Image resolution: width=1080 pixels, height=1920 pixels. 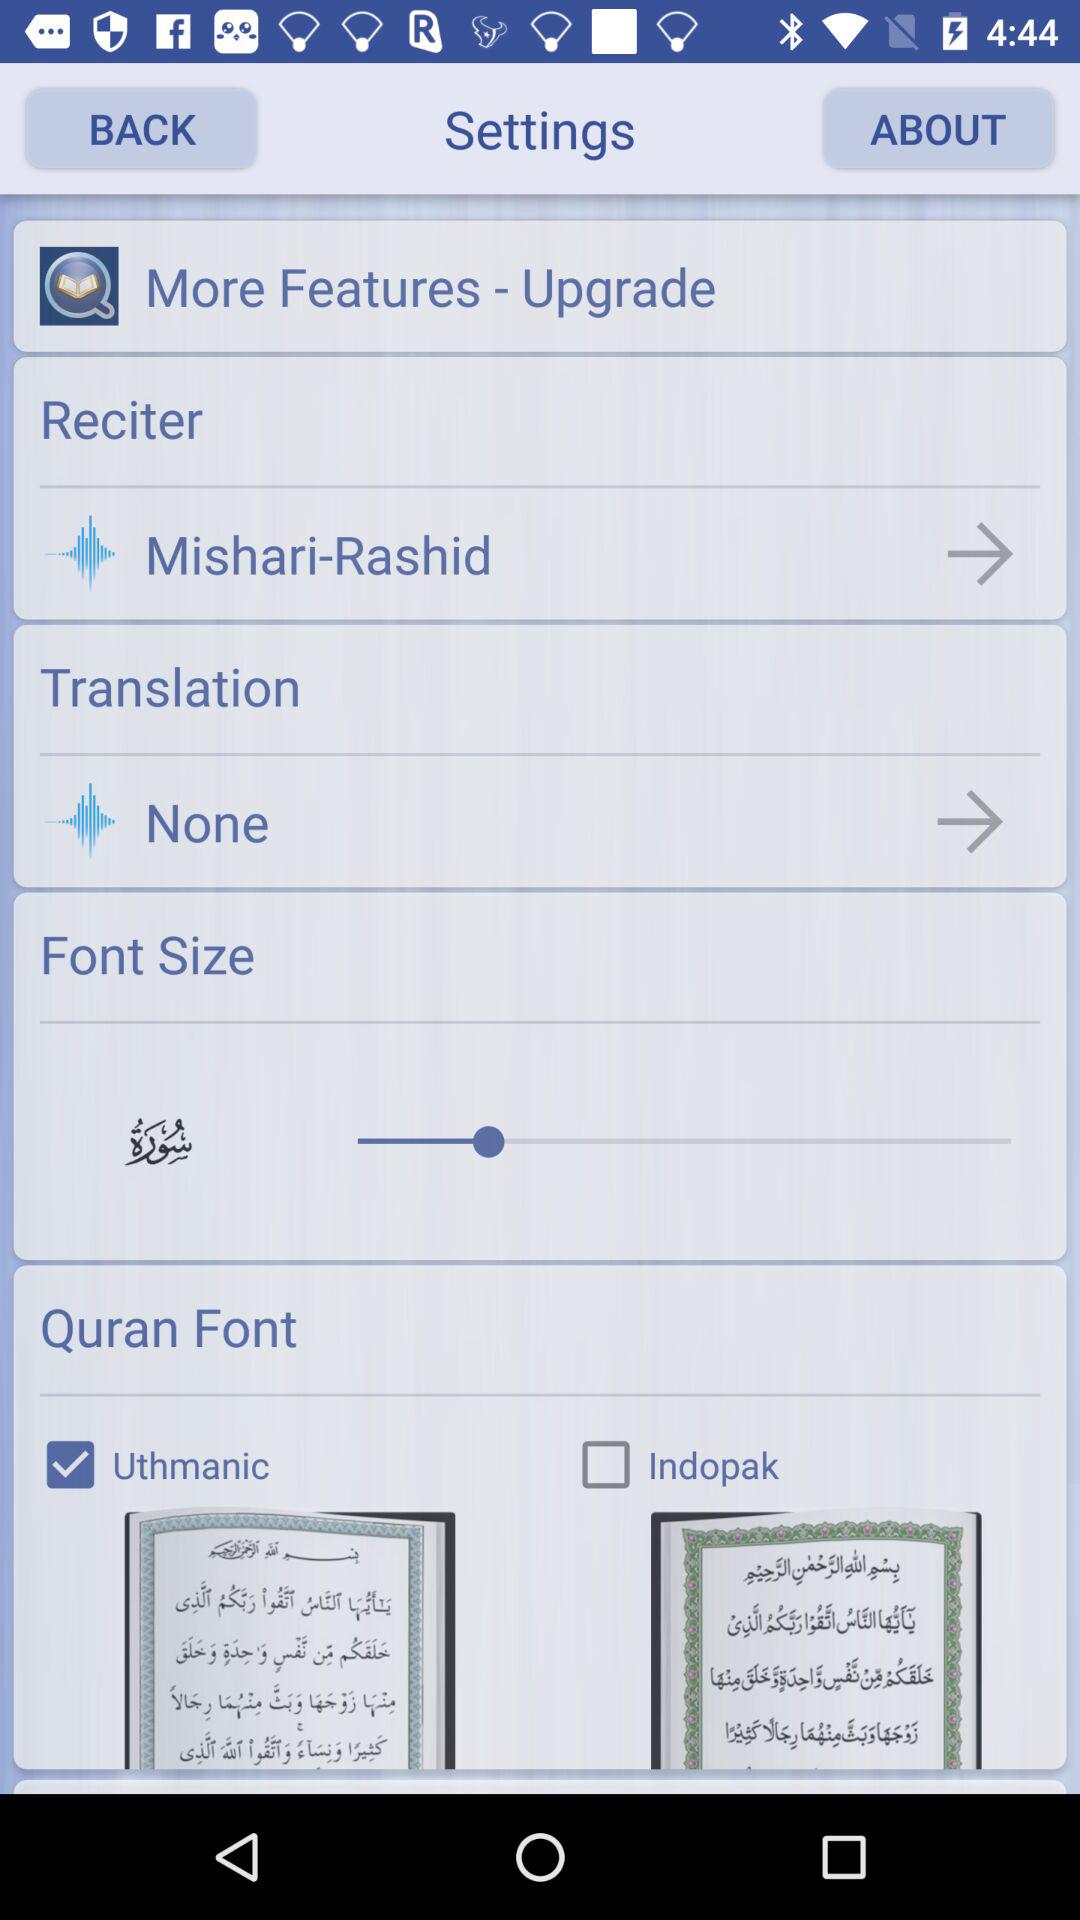 What do you see at coordinates (290, 1638) in the screenshot?
I see `toggle uthmanic font` at bounding box center [290, 1638].